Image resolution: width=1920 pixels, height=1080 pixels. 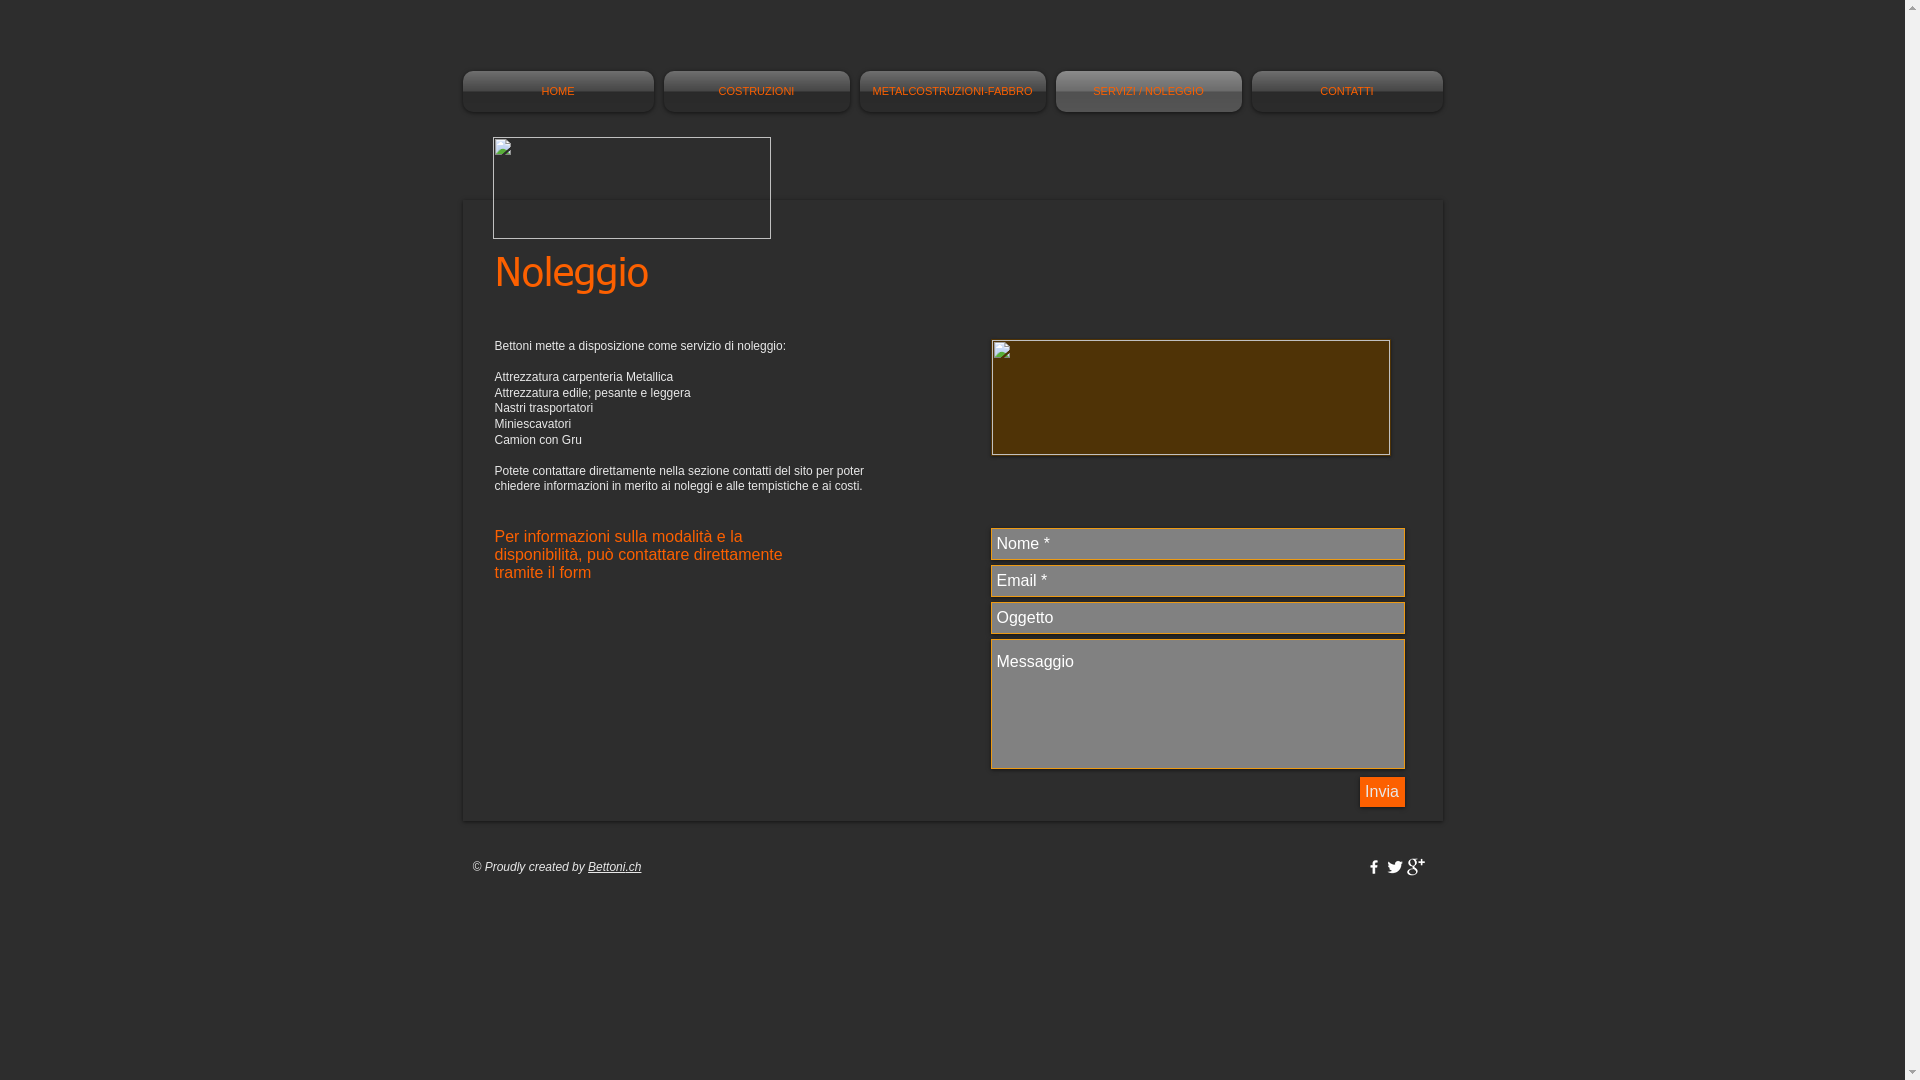 What do you see at coordinates (630, 188) in the screenshot?
I see `Logo Bettoni.png` at bounding box center [630, 188].